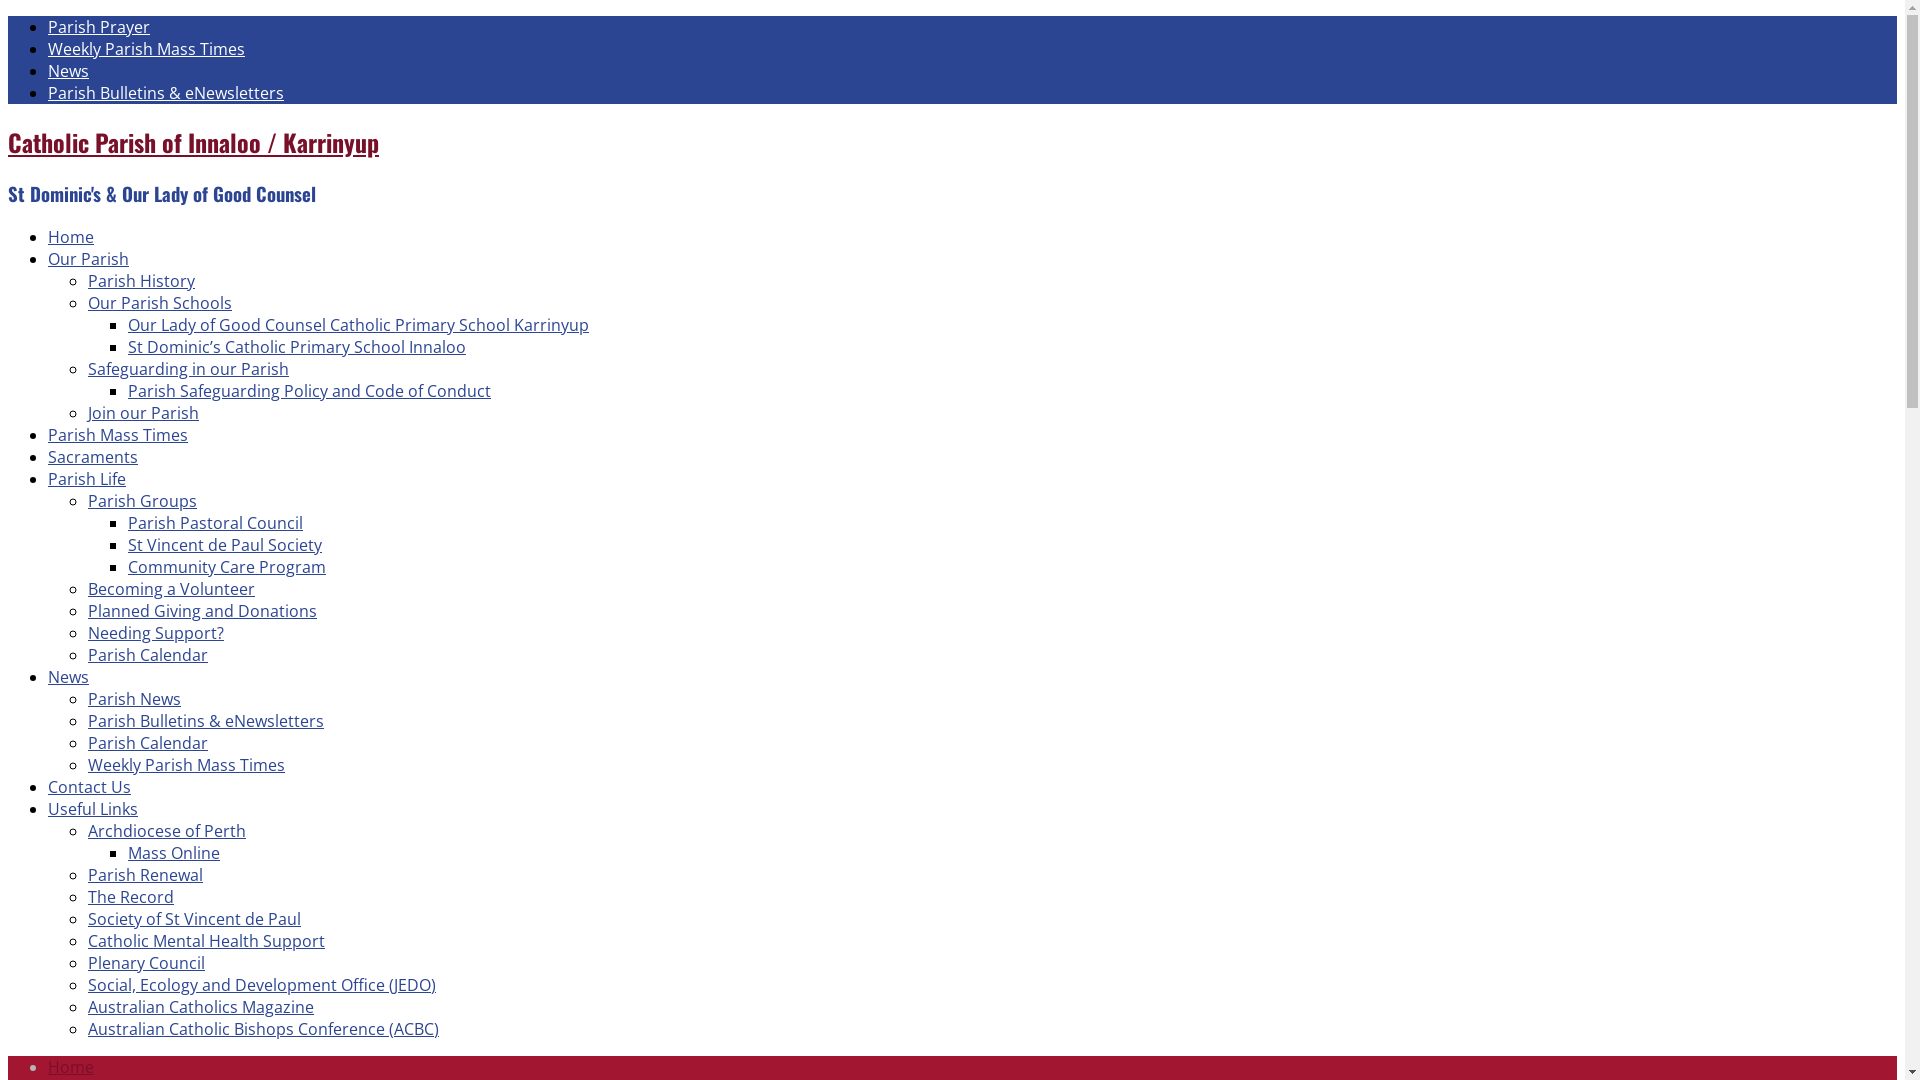 Image resolution: width=1920 pixels, height=1080 pixels. I want to click on News, so click(68, 677).